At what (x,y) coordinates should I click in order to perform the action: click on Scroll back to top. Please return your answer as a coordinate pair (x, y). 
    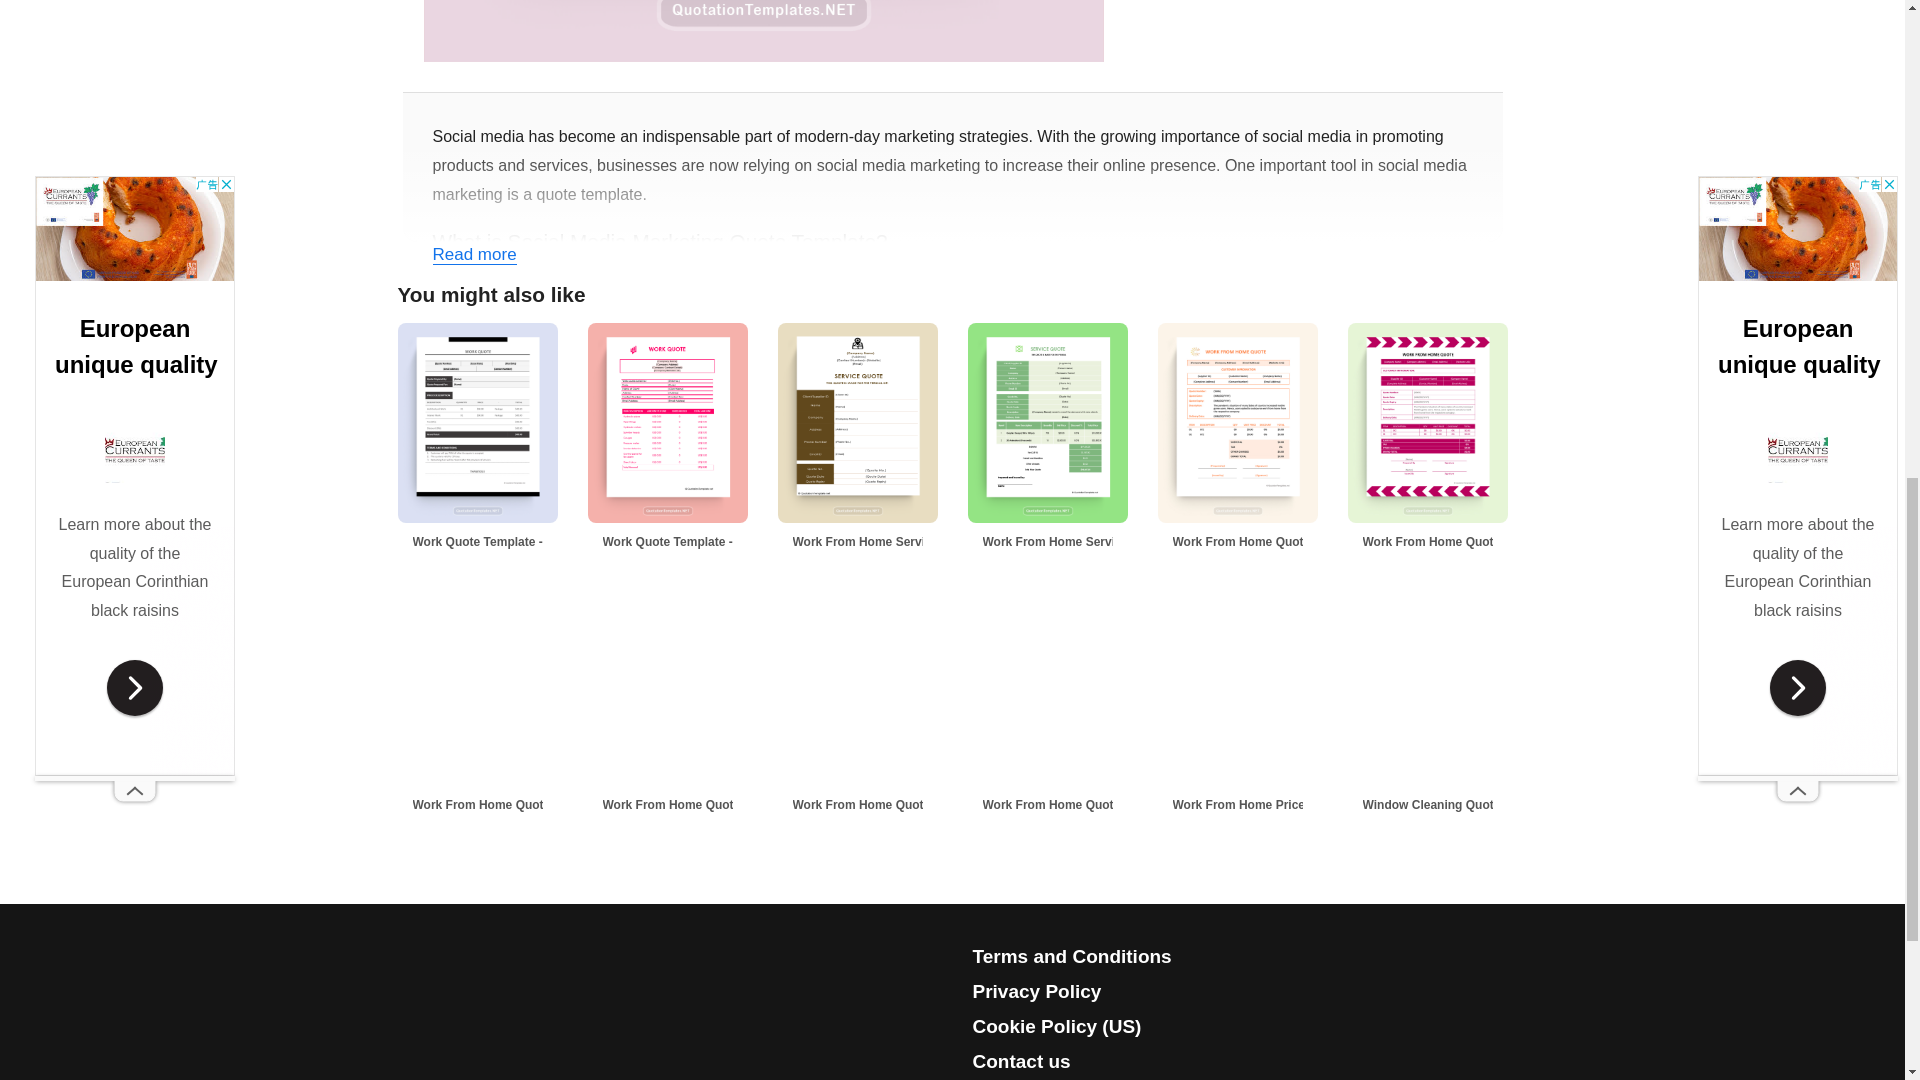
    Looking at the image, I should click on (1855, 949).